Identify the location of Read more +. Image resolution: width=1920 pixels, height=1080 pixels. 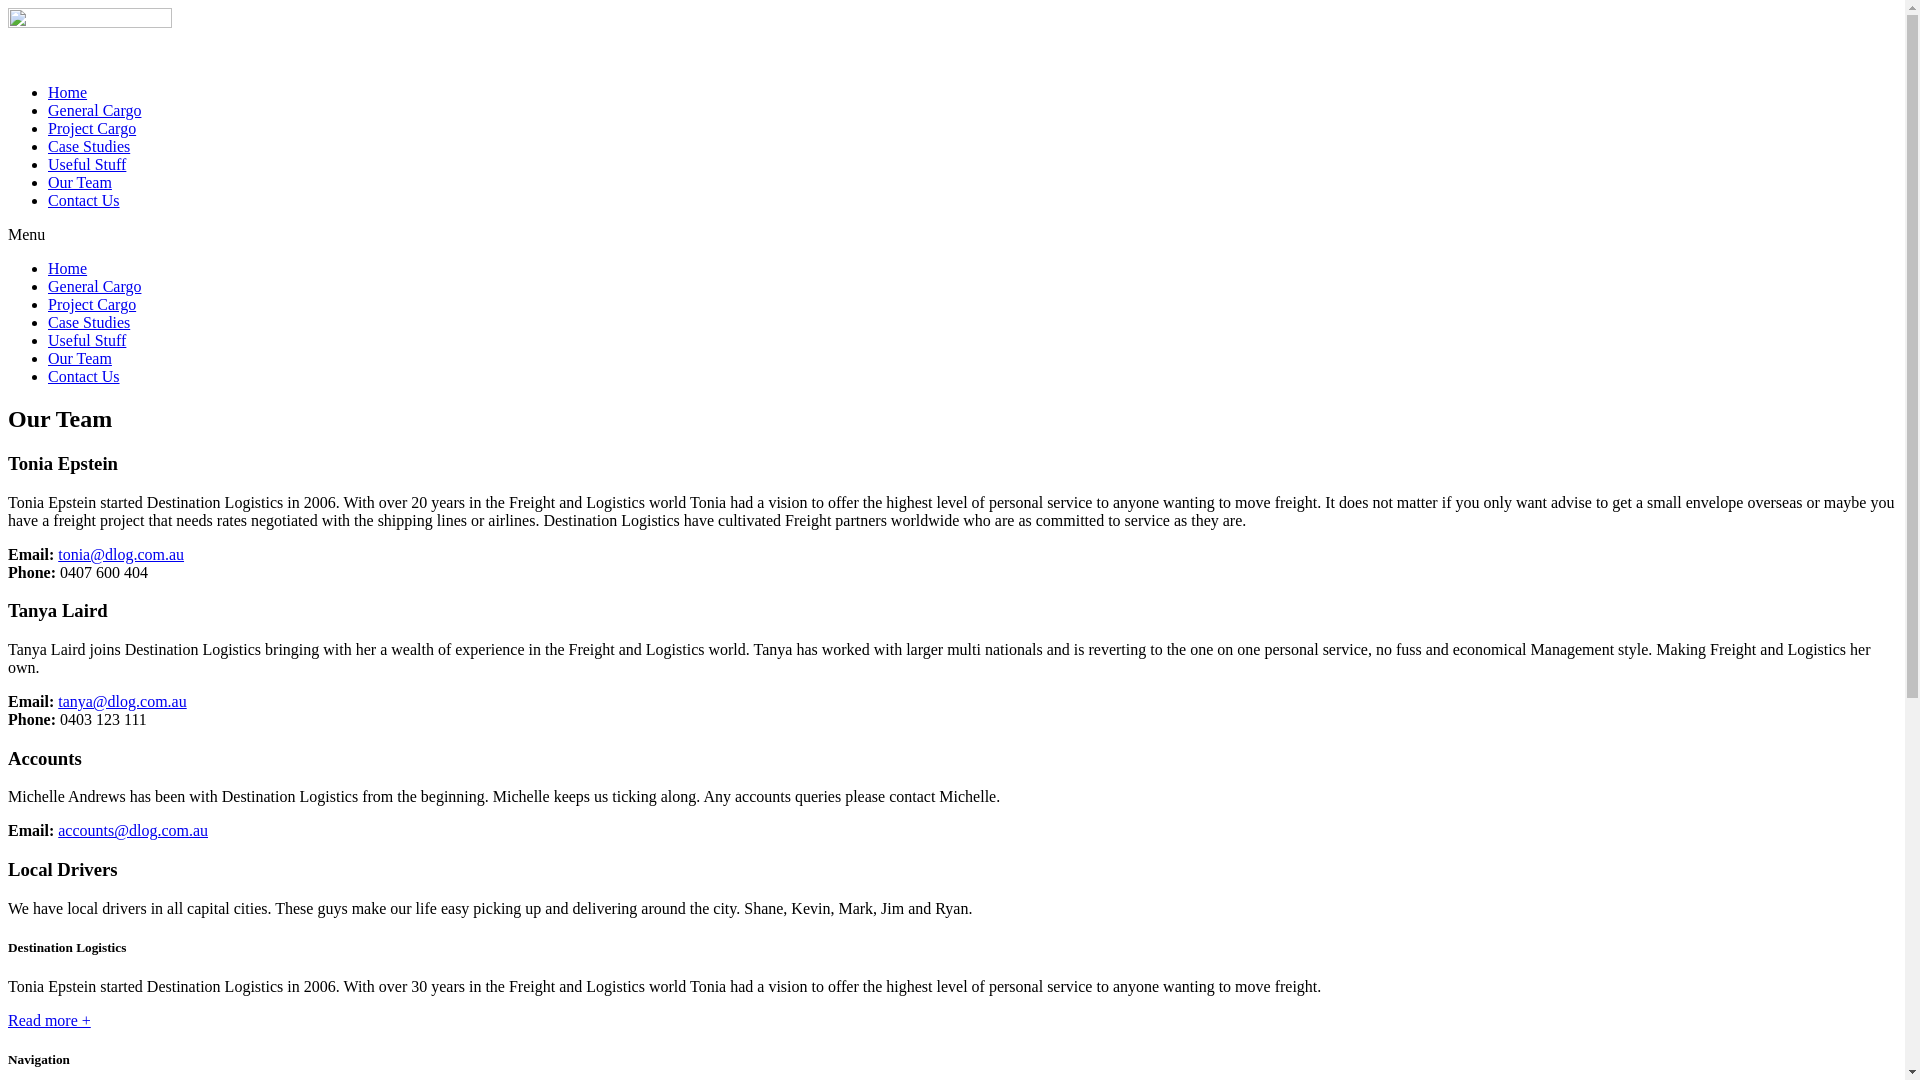
(50, 1020).